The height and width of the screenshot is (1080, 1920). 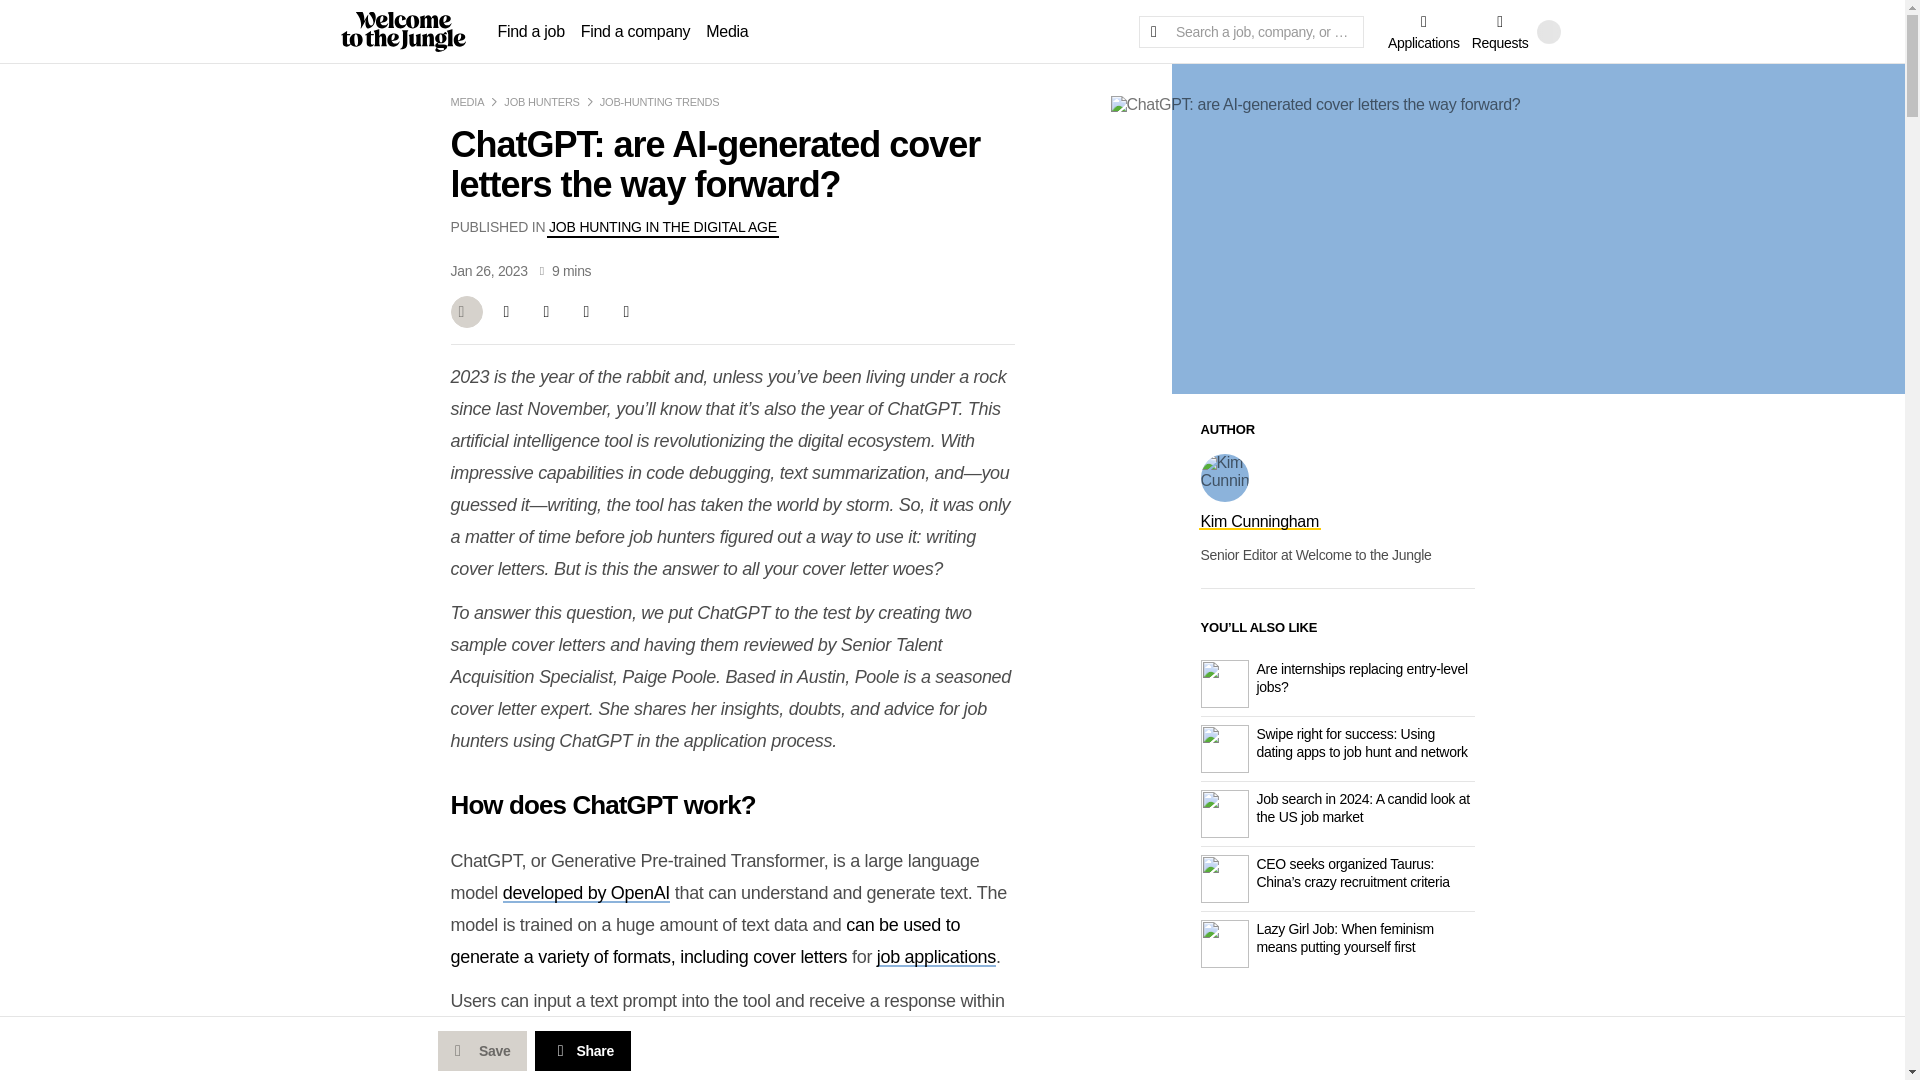 I want to click on Find a job, so click(x=530, y=30).